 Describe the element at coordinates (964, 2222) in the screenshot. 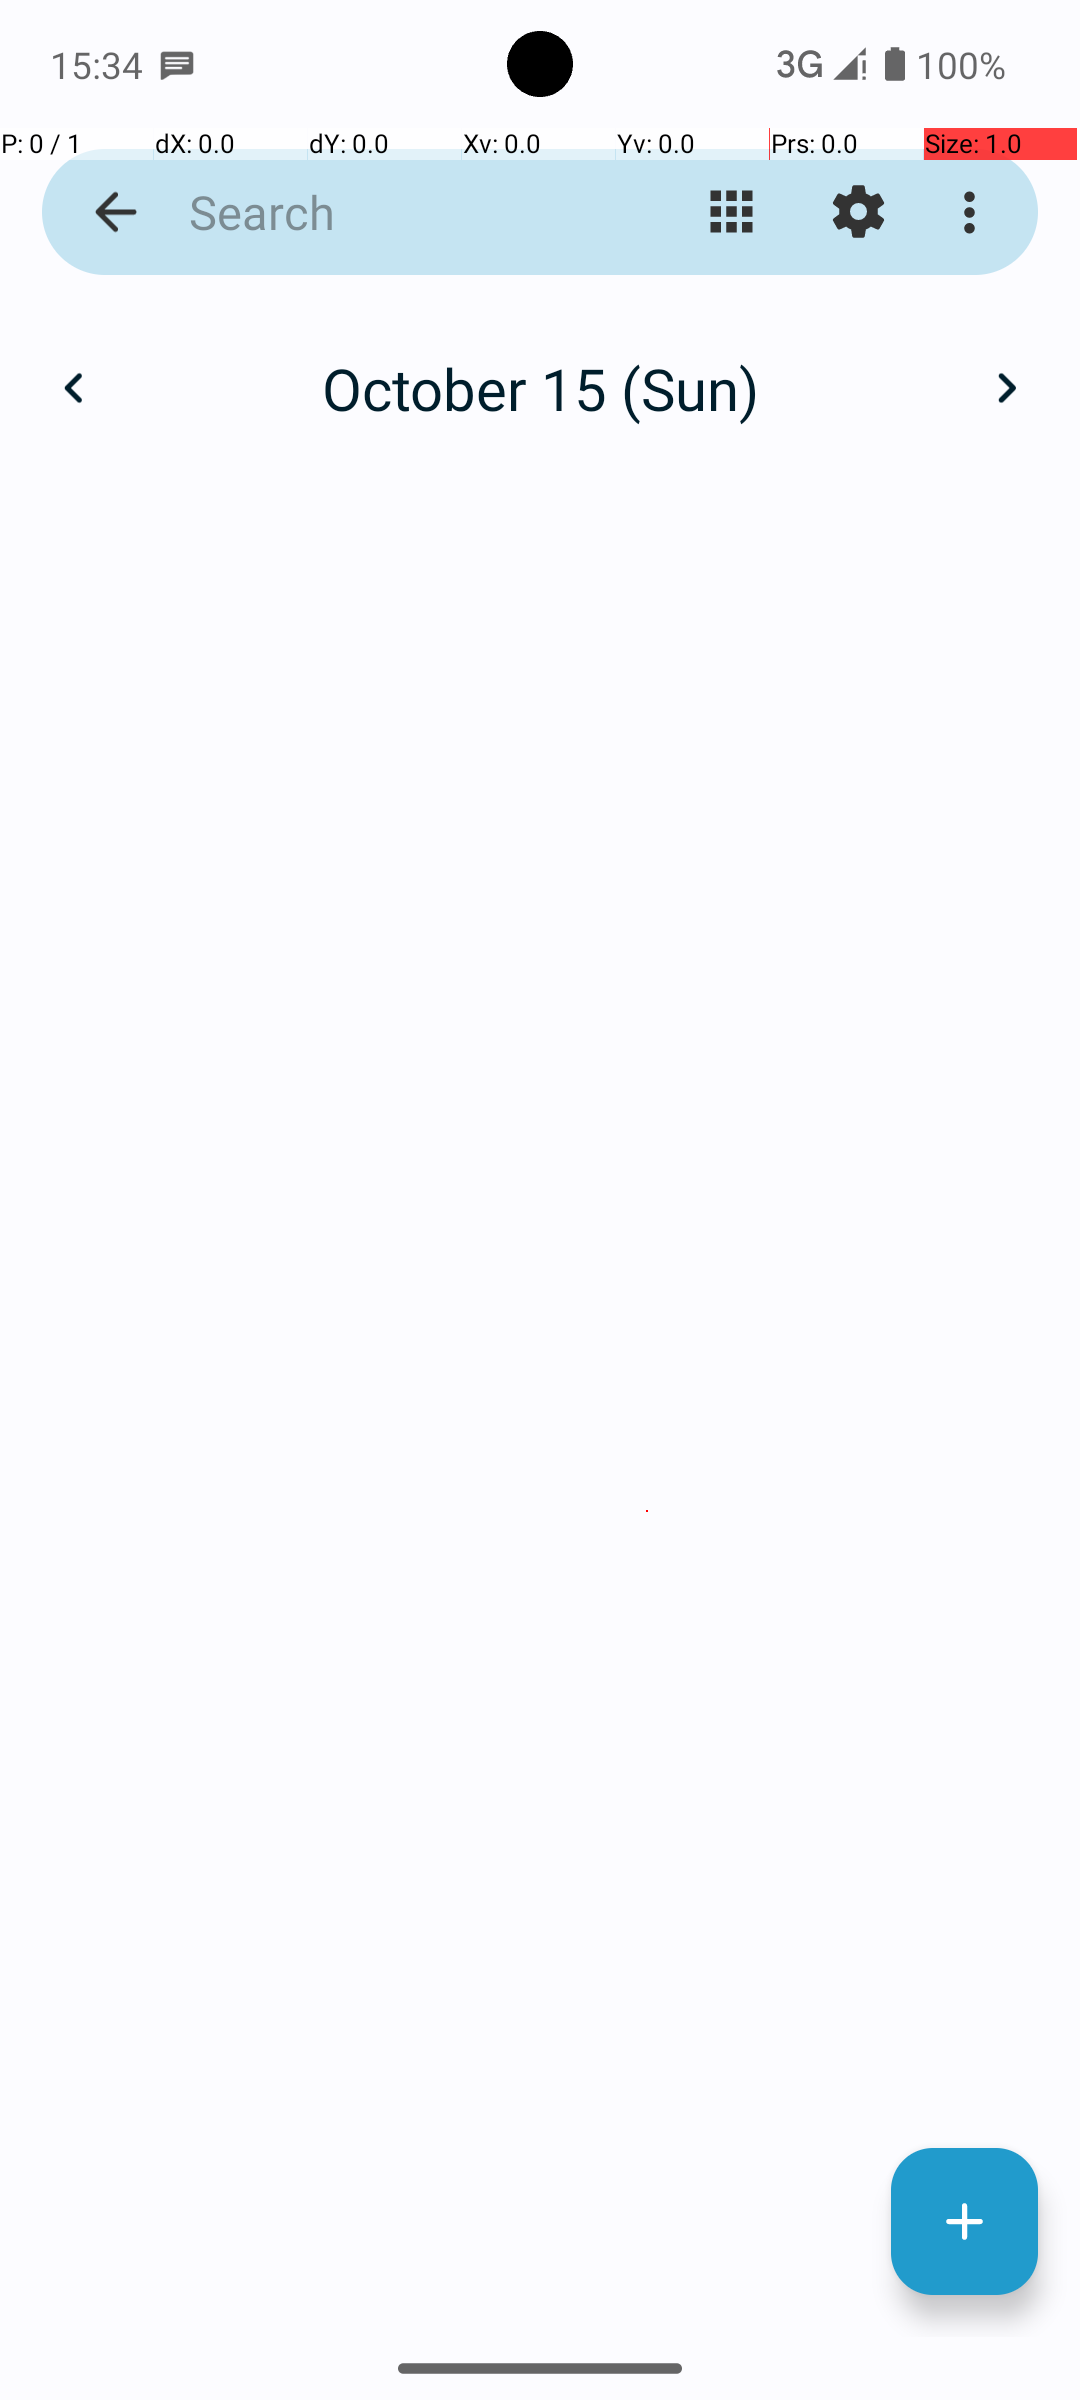

I see `New Event` at that location.